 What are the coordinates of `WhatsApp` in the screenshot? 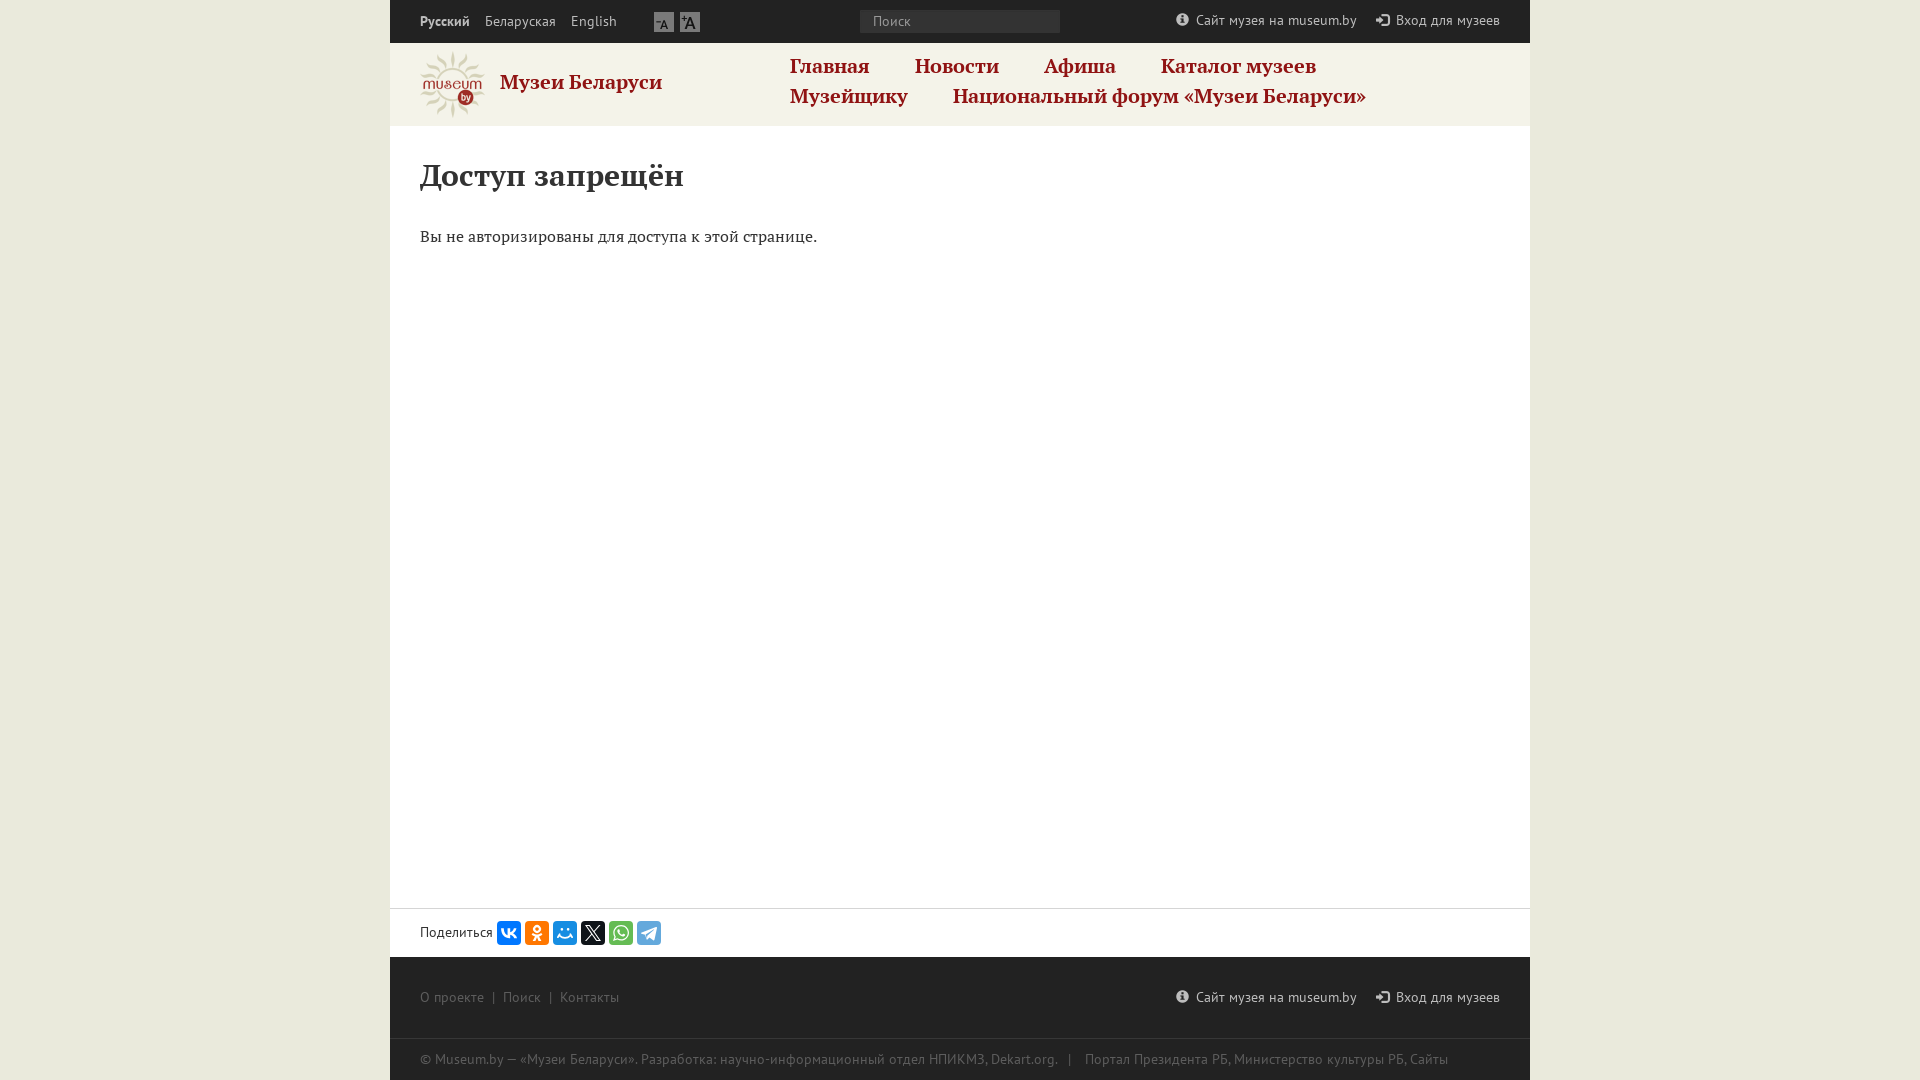 It's located at (621, 933).